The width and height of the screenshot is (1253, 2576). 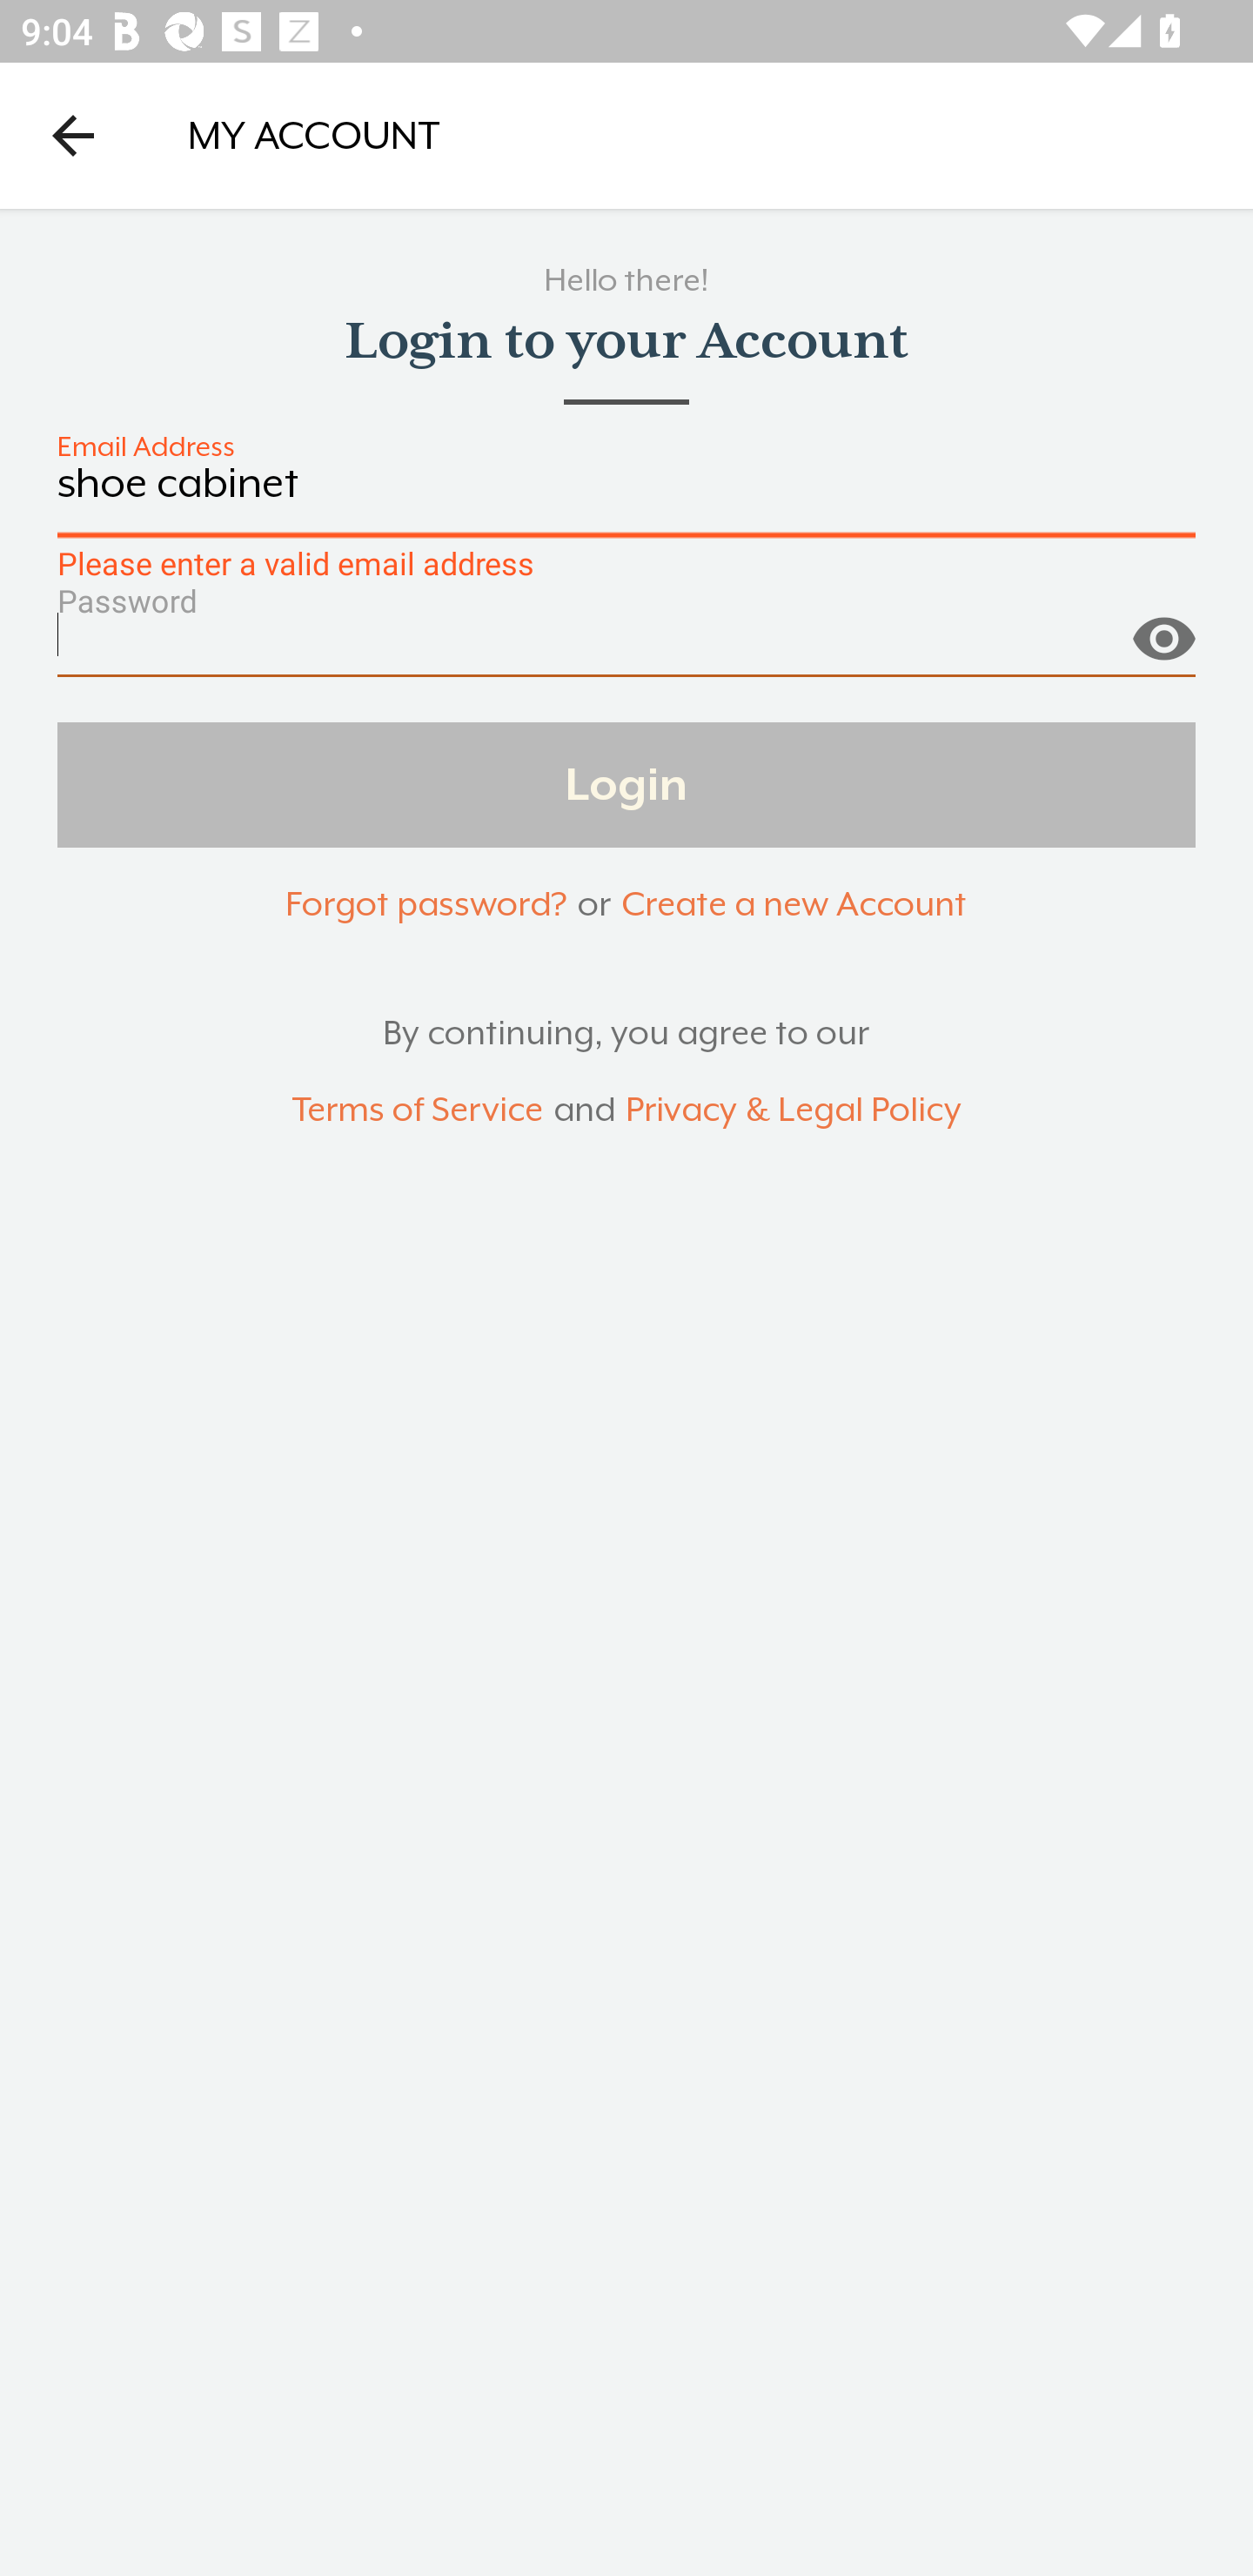 What do you see at coordinates (425, 903) in the screenshot?
I see `Forgot password?` at bounding box center [425, 903].